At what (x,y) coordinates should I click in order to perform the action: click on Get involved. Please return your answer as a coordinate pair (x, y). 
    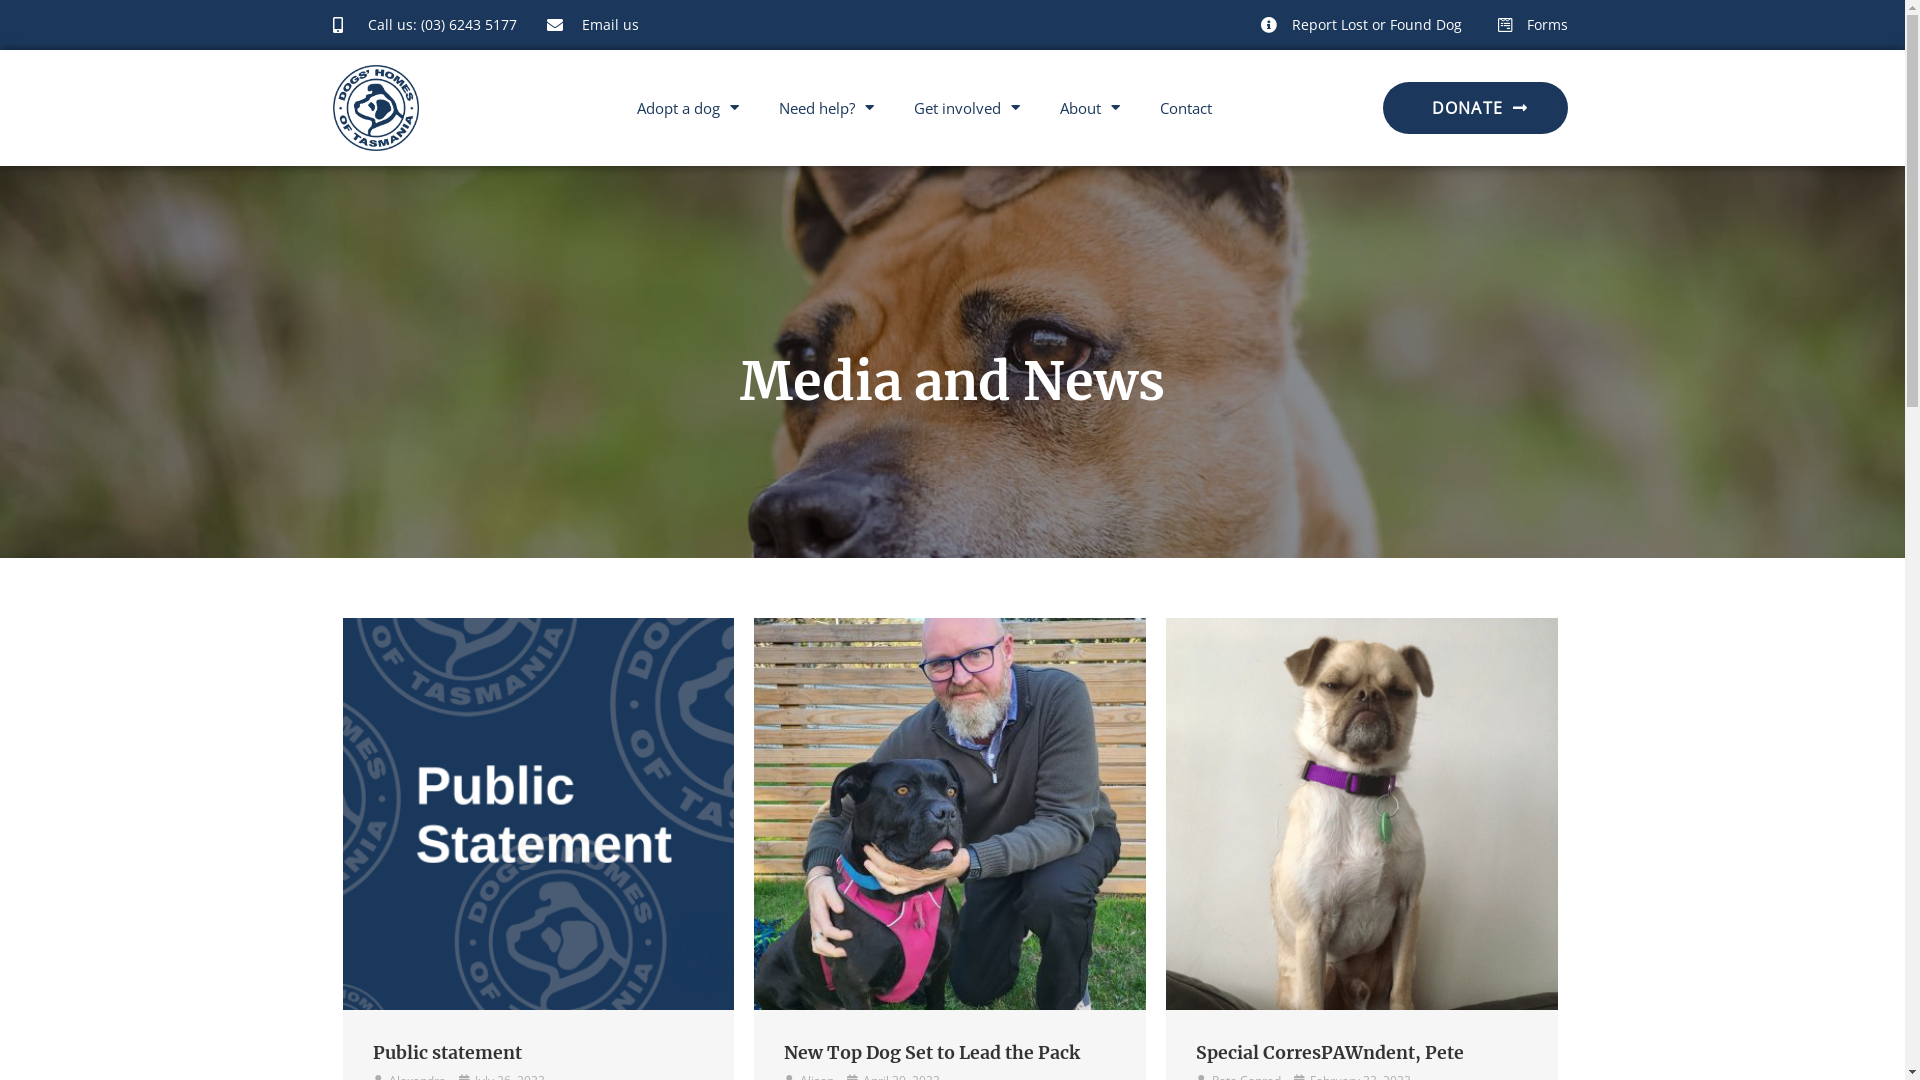
    Looking at the image, I should click on (967, 108).